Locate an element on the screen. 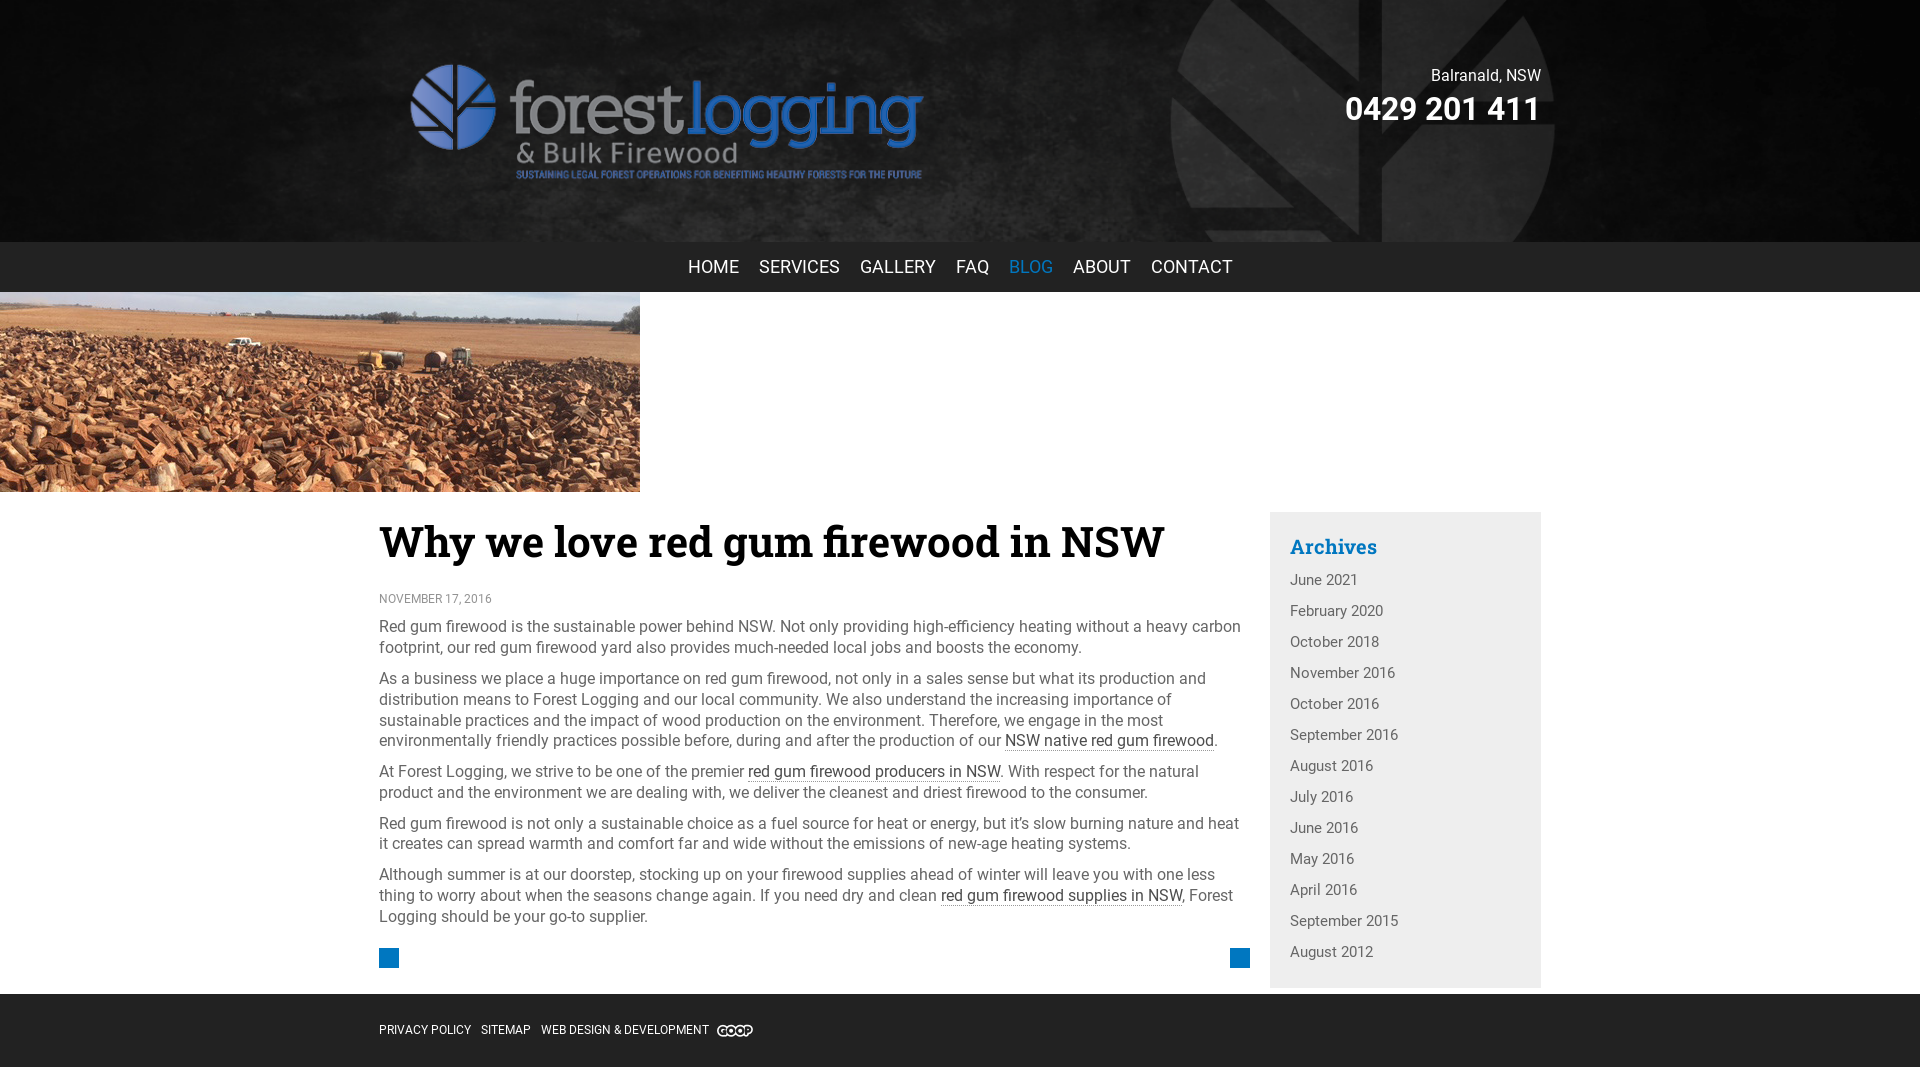 The image size is (1920, 1080). 0429 201 411 is located at coordinates (1443, 109).